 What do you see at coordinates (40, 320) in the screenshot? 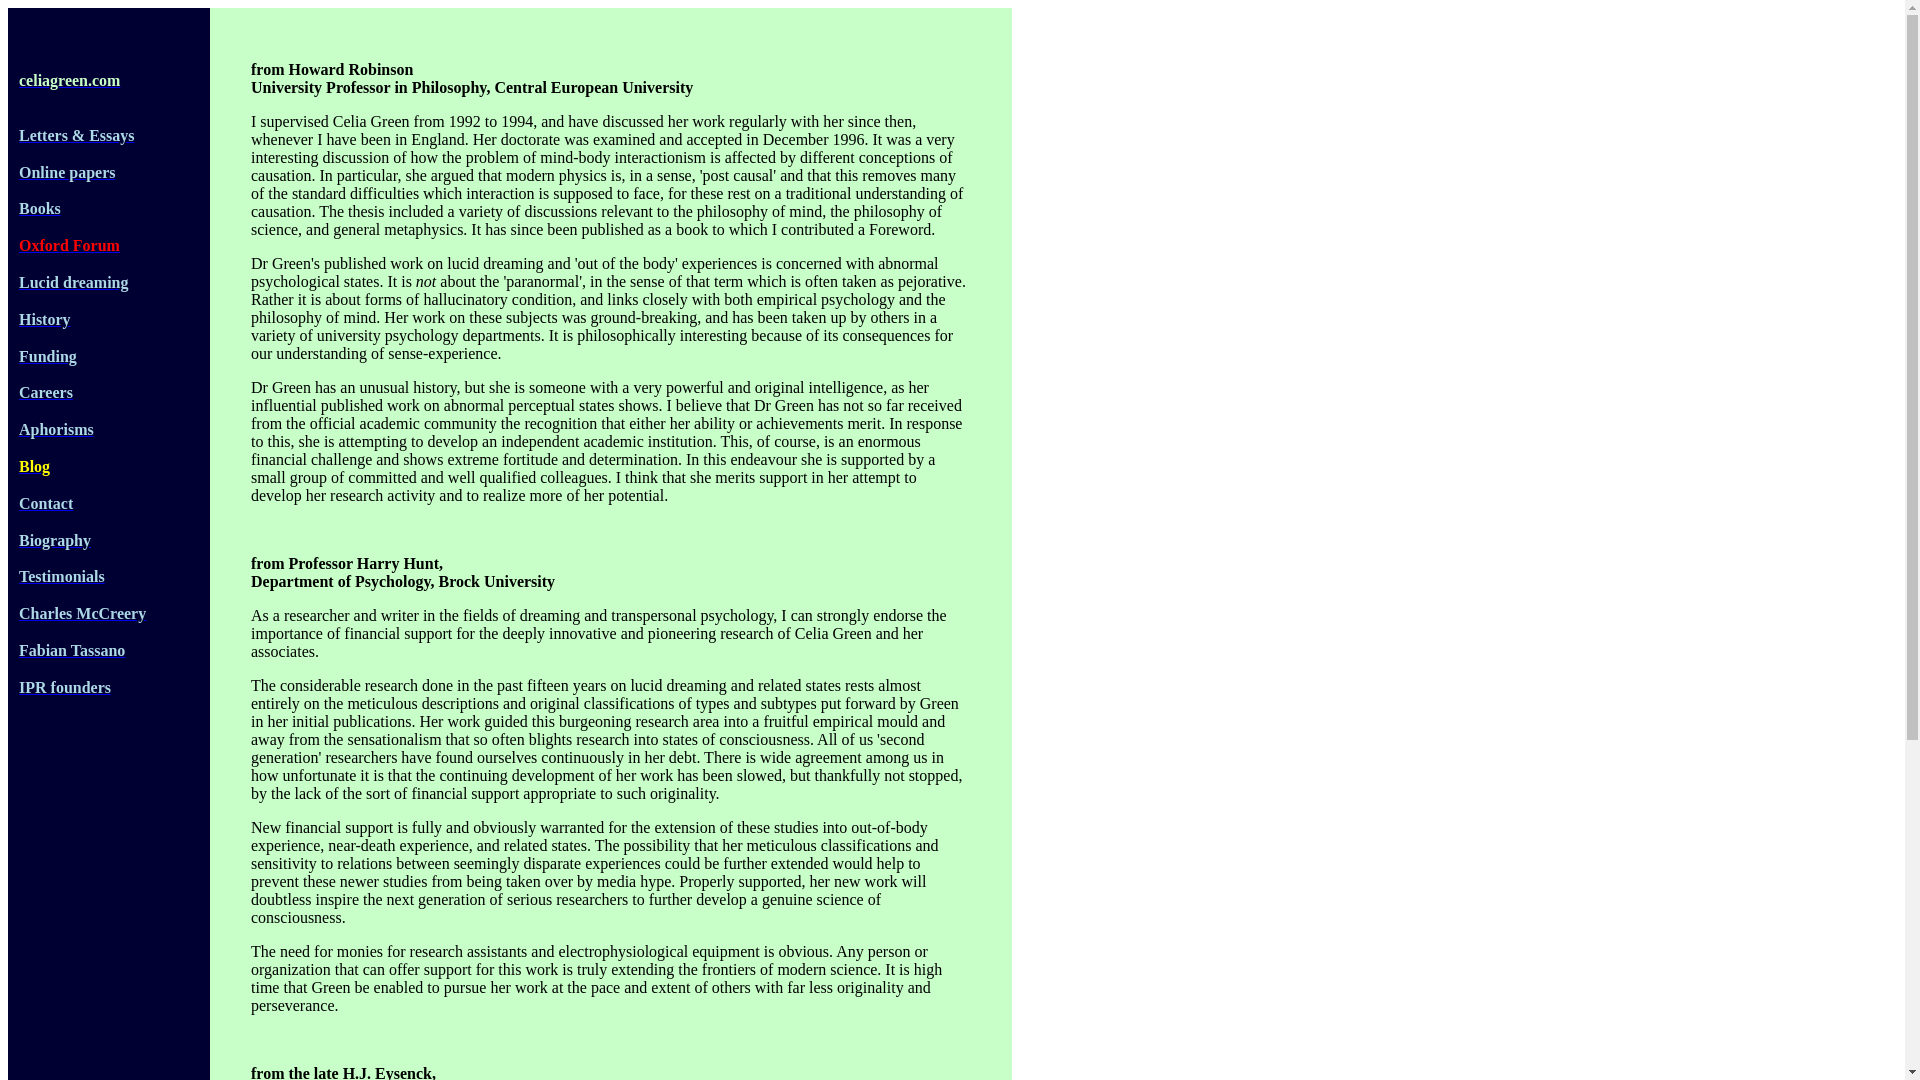
I see `History` at bounding box center [40, 320].